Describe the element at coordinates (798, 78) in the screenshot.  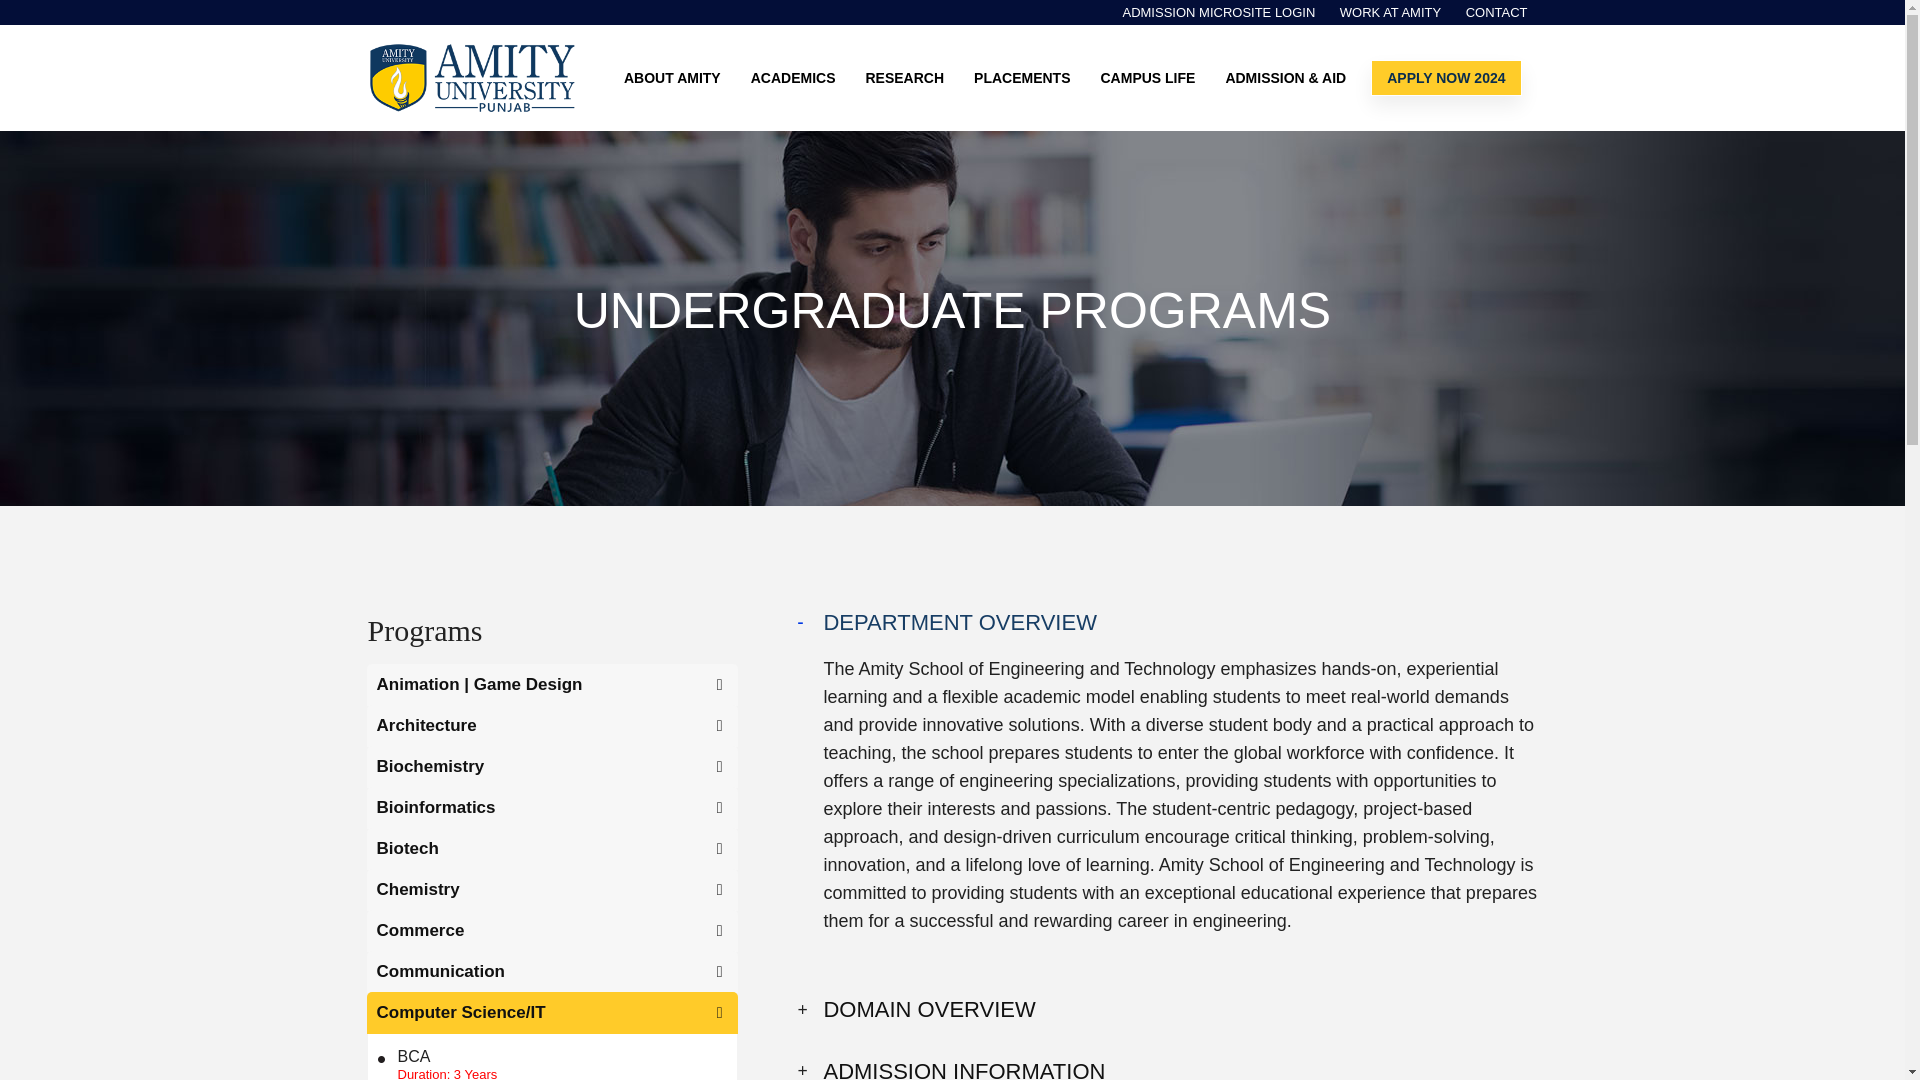
I see `ACADEMICS` at that location.